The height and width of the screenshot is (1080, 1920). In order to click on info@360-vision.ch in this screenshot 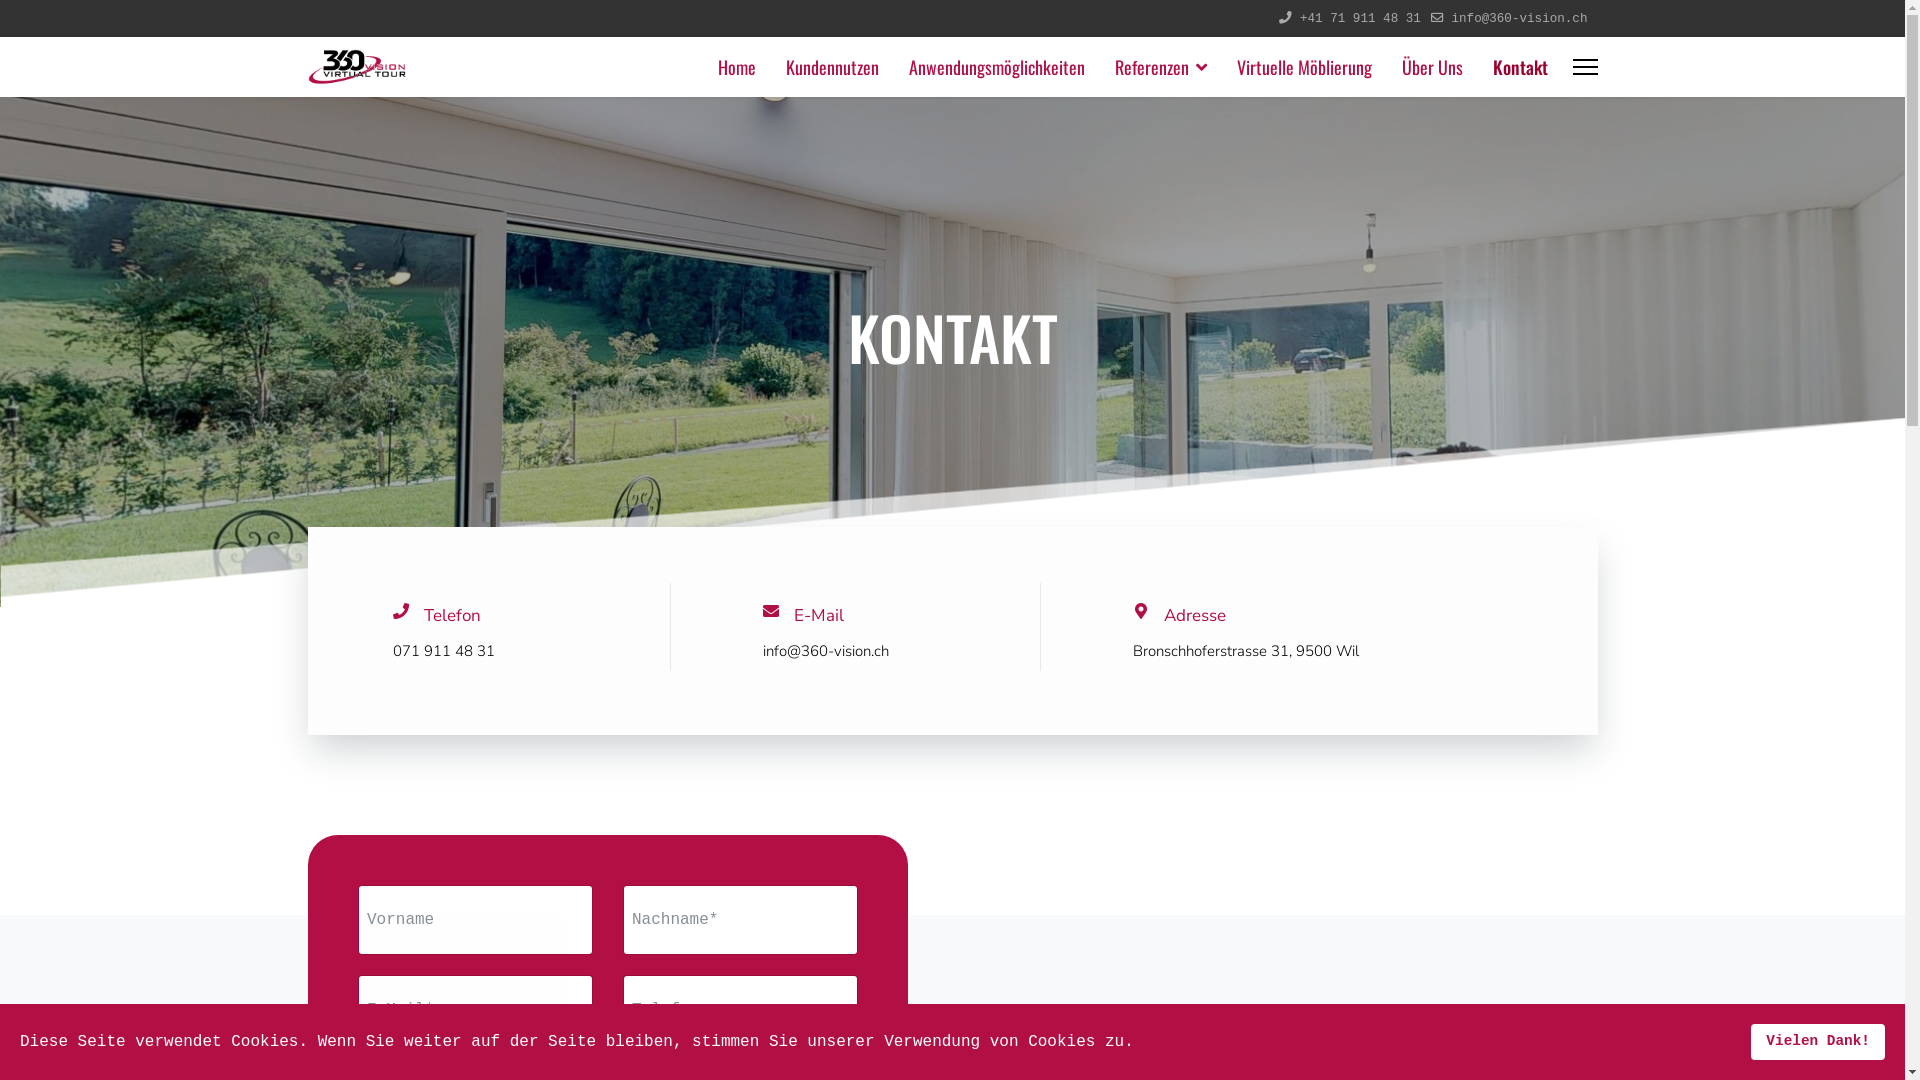, I will do `click(1519, 19)`.